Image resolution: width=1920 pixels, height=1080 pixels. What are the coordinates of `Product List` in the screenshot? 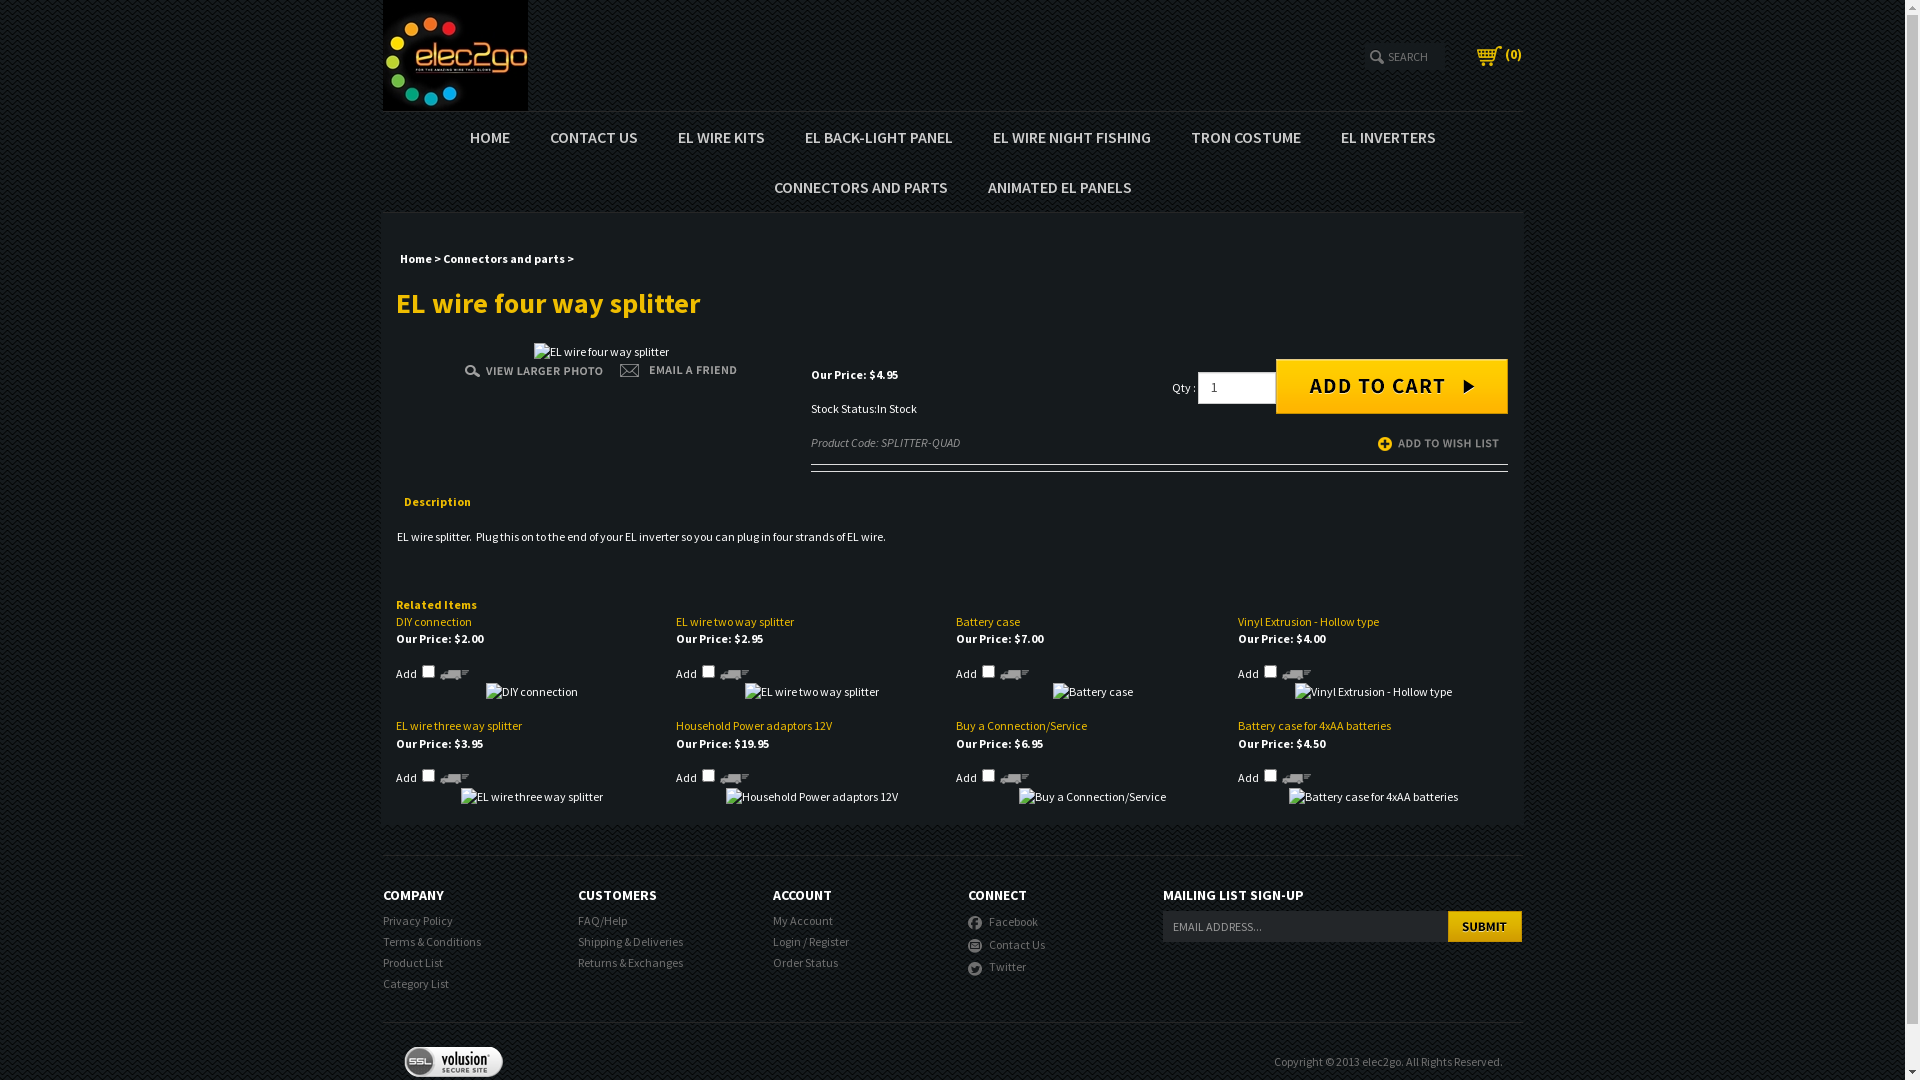 It's located at (412, 962).